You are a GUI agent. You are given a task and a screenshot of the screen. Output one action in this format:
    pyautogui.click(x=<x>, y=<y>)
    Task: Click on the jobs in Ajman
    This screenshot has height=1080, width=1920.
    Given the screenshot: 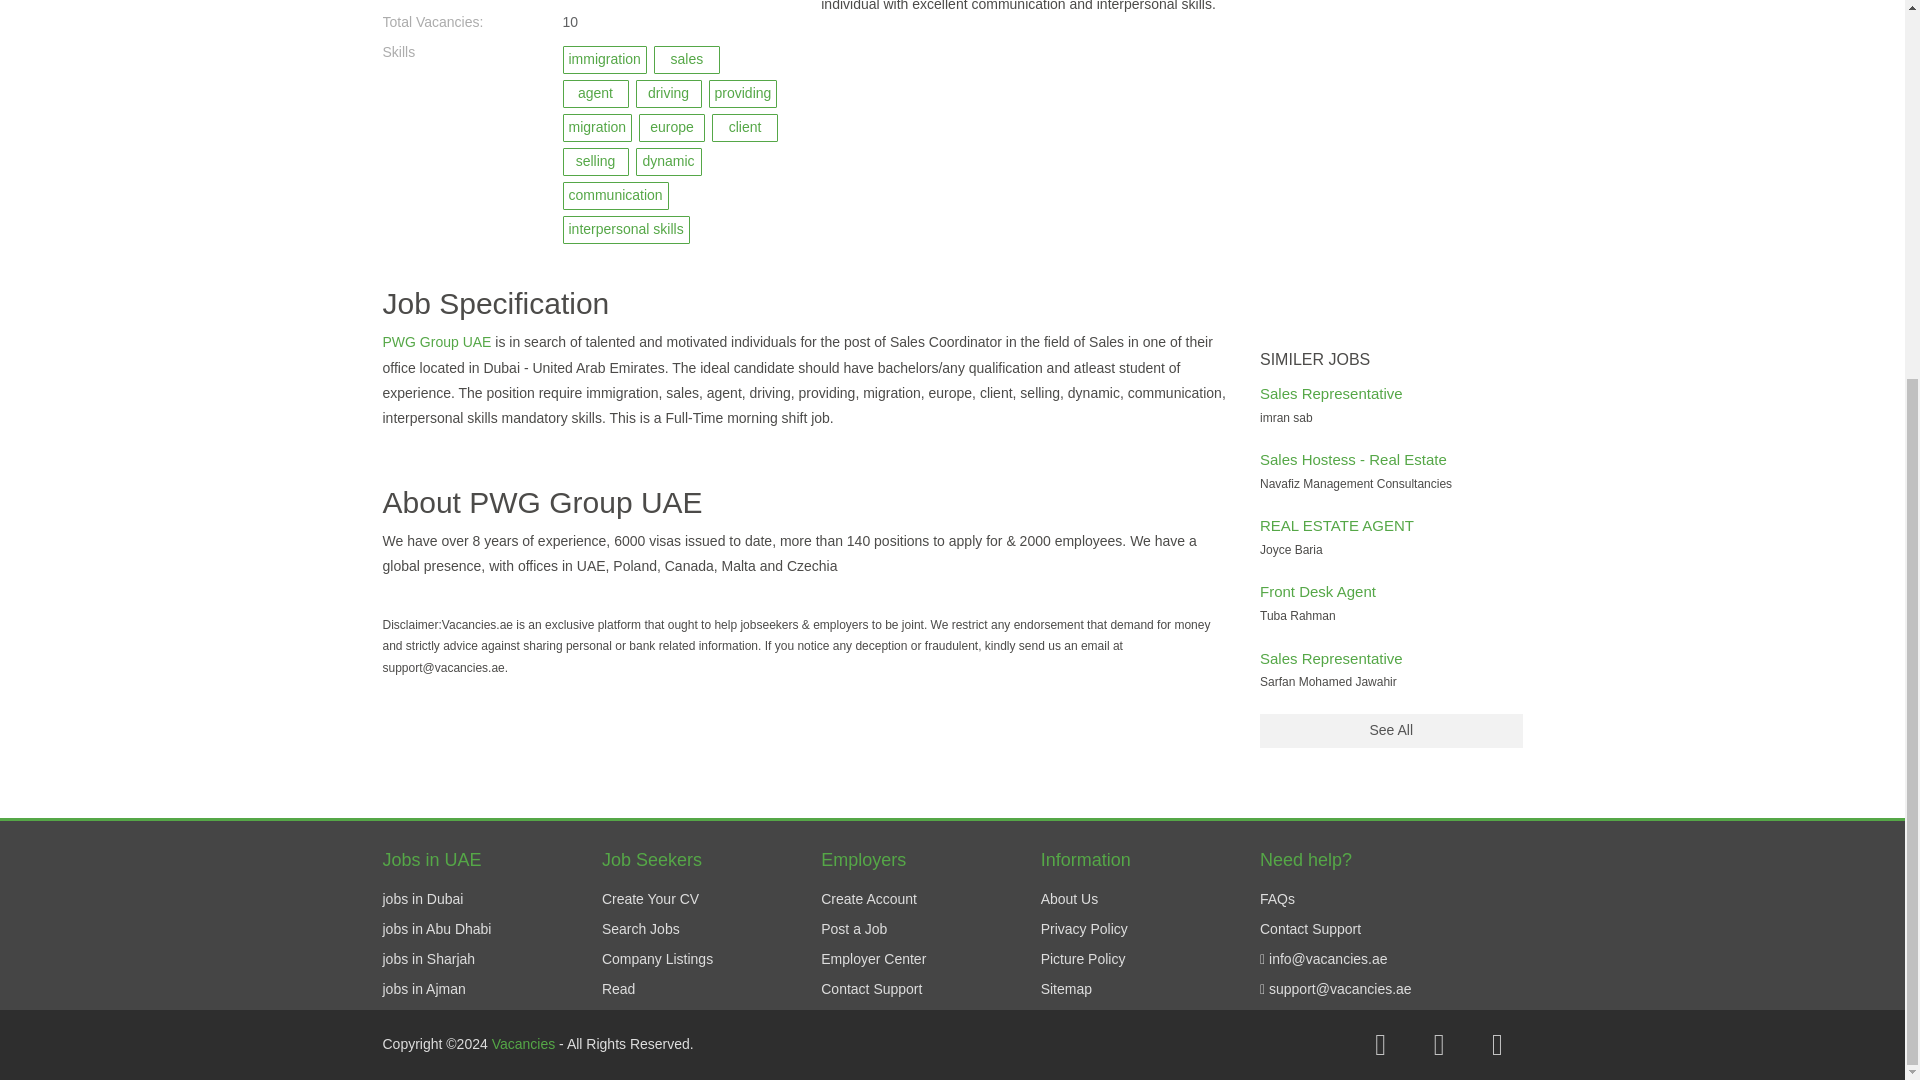 What is the action you would take?
    pyautogui.click(x=423, y=988)
    